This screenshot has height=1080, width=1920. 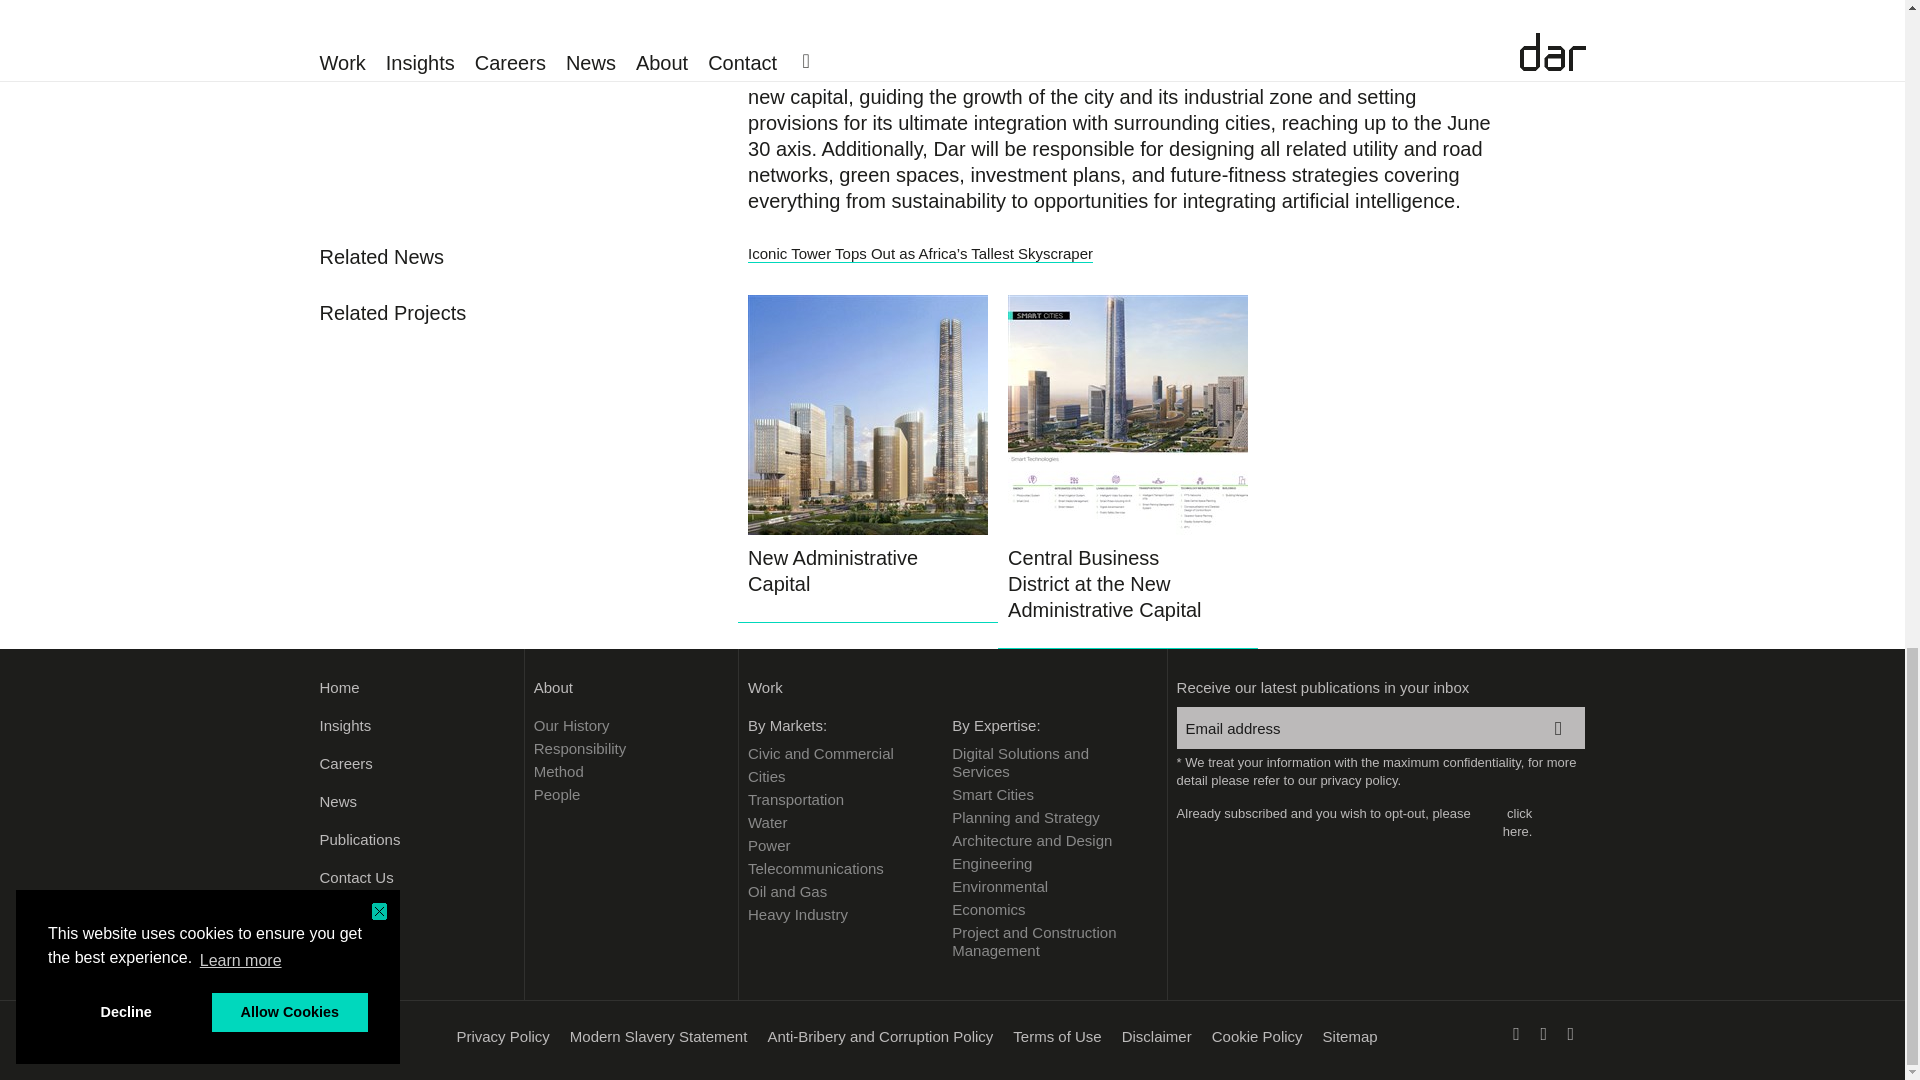 I want to click on Work, so click(x=952, y=688).